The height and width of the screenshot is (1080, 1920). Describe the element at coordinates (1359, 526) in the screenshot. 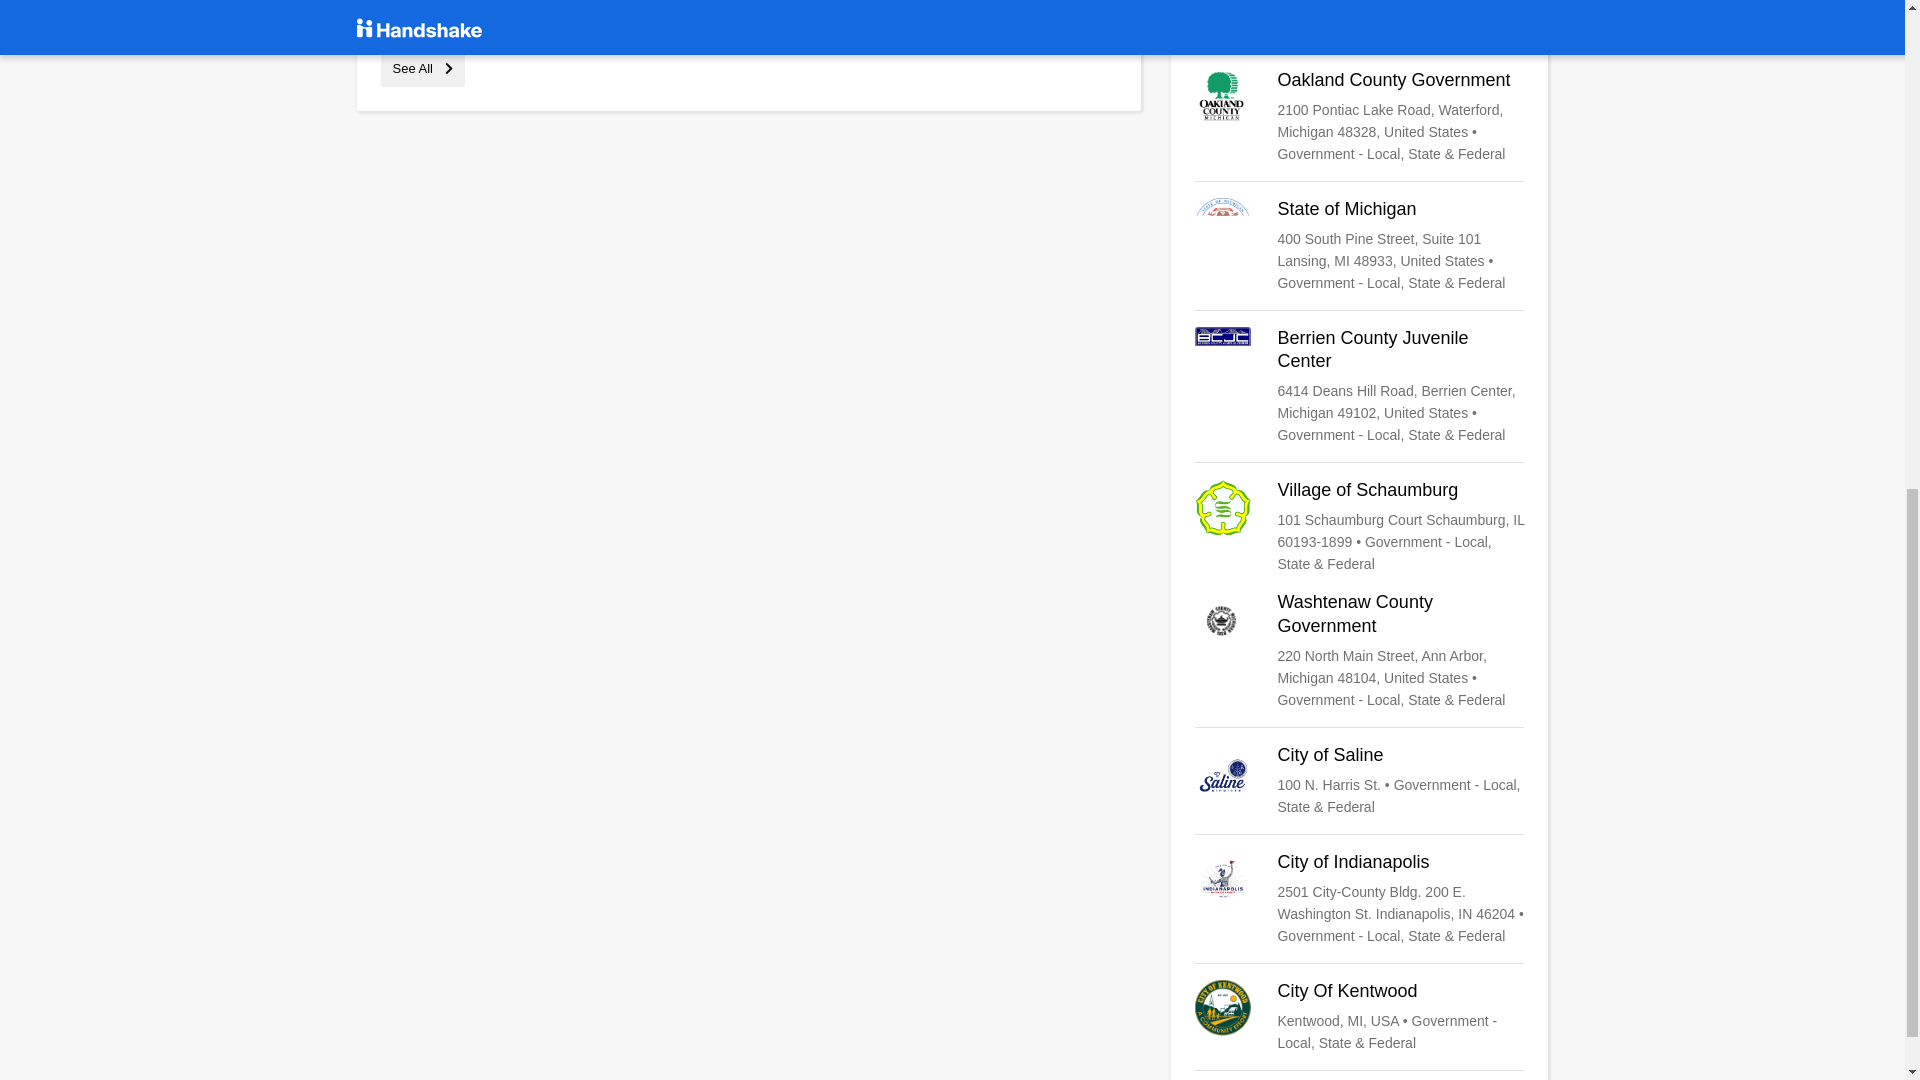

I see `Village of Schaumburg` at that location.